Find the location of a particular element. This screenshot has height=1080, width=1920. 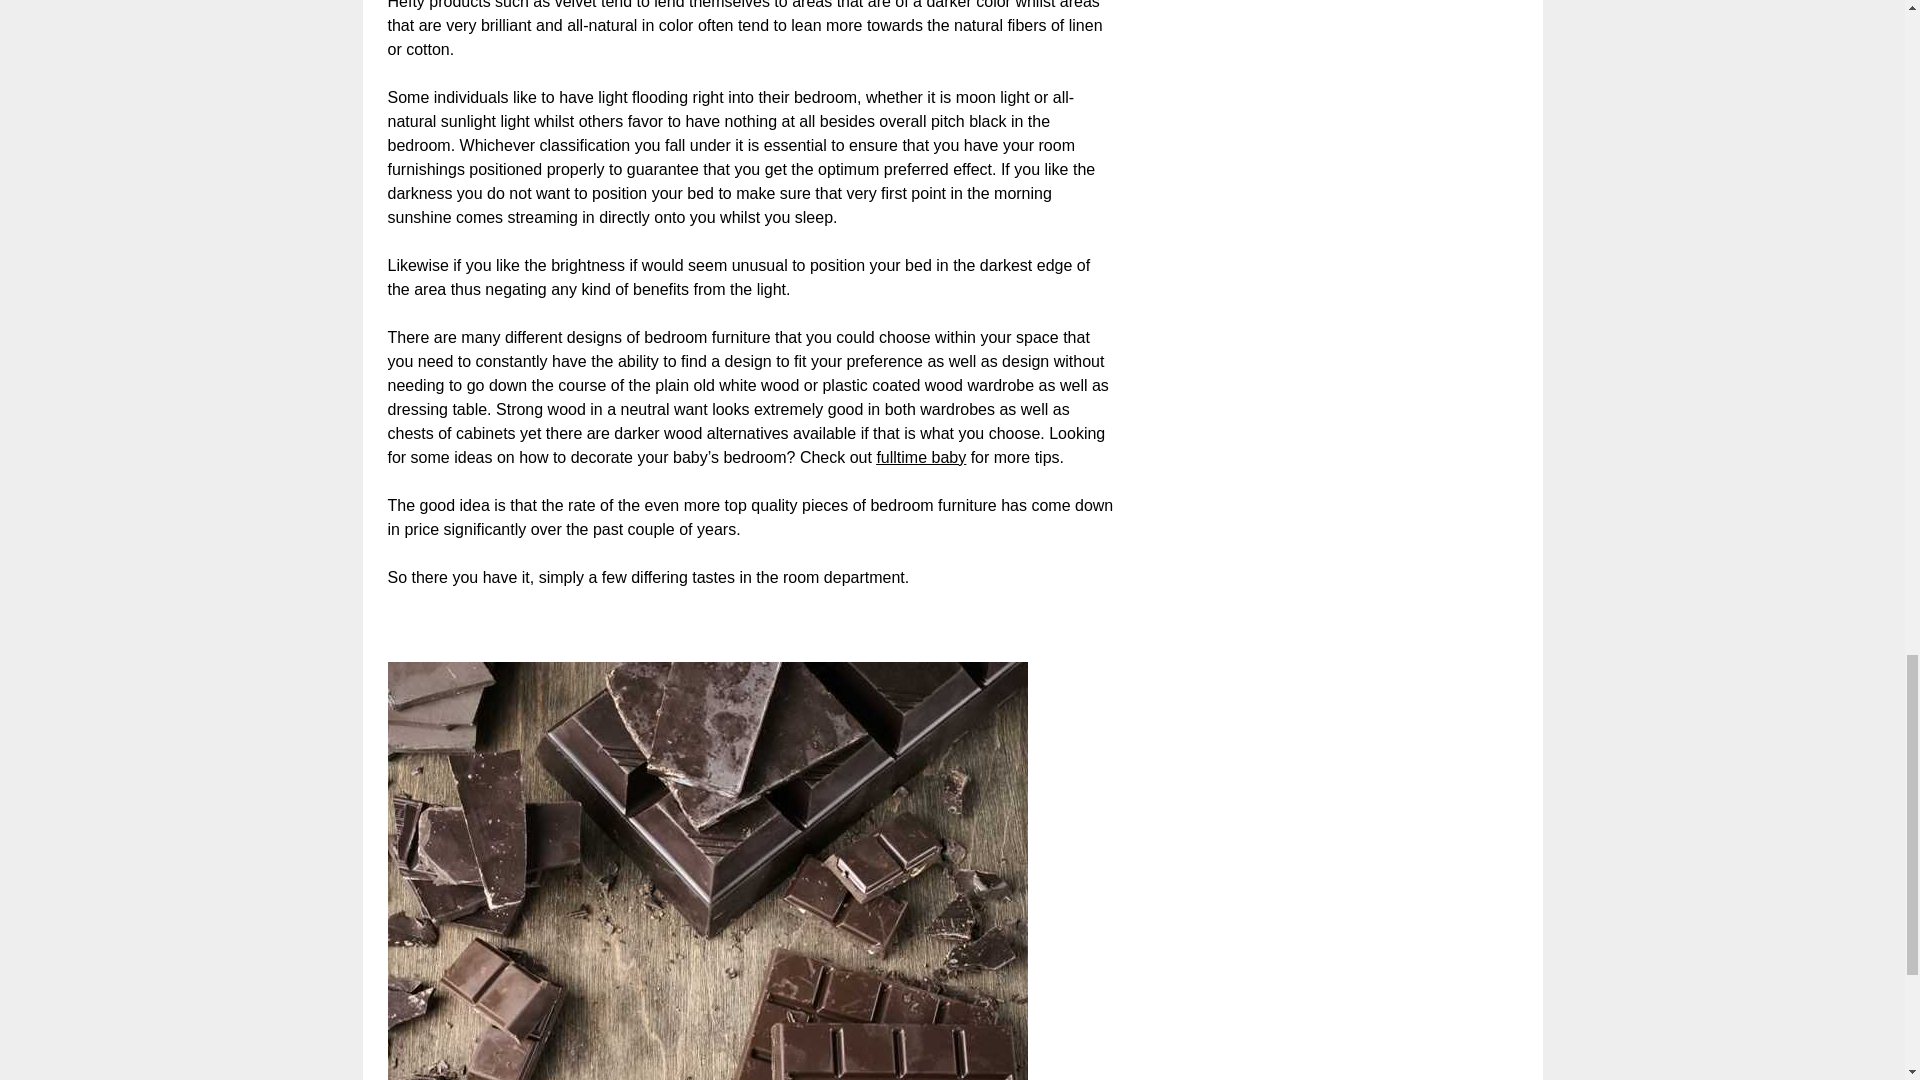

fulltime baby is located at coordinates (920, 457).